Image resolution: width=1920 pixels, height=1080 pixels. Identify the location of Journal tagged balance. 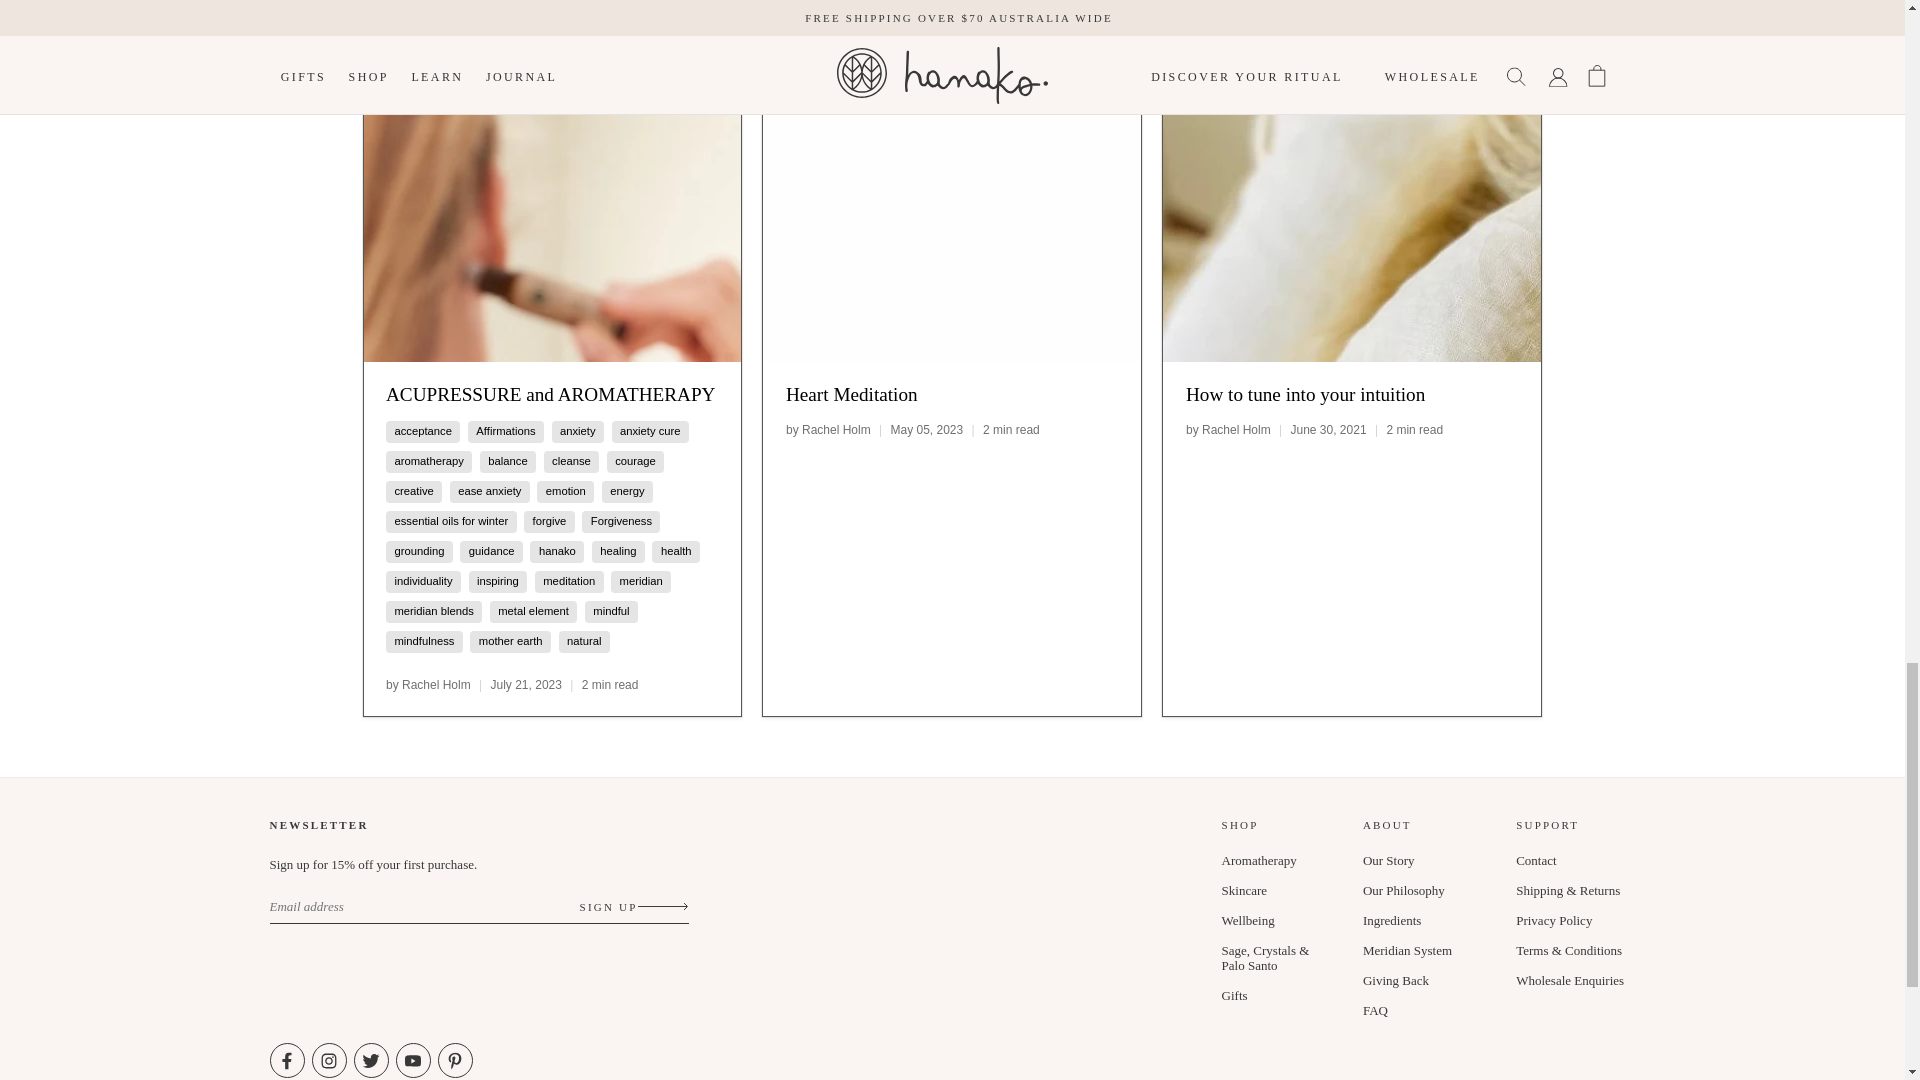
(506, 460).